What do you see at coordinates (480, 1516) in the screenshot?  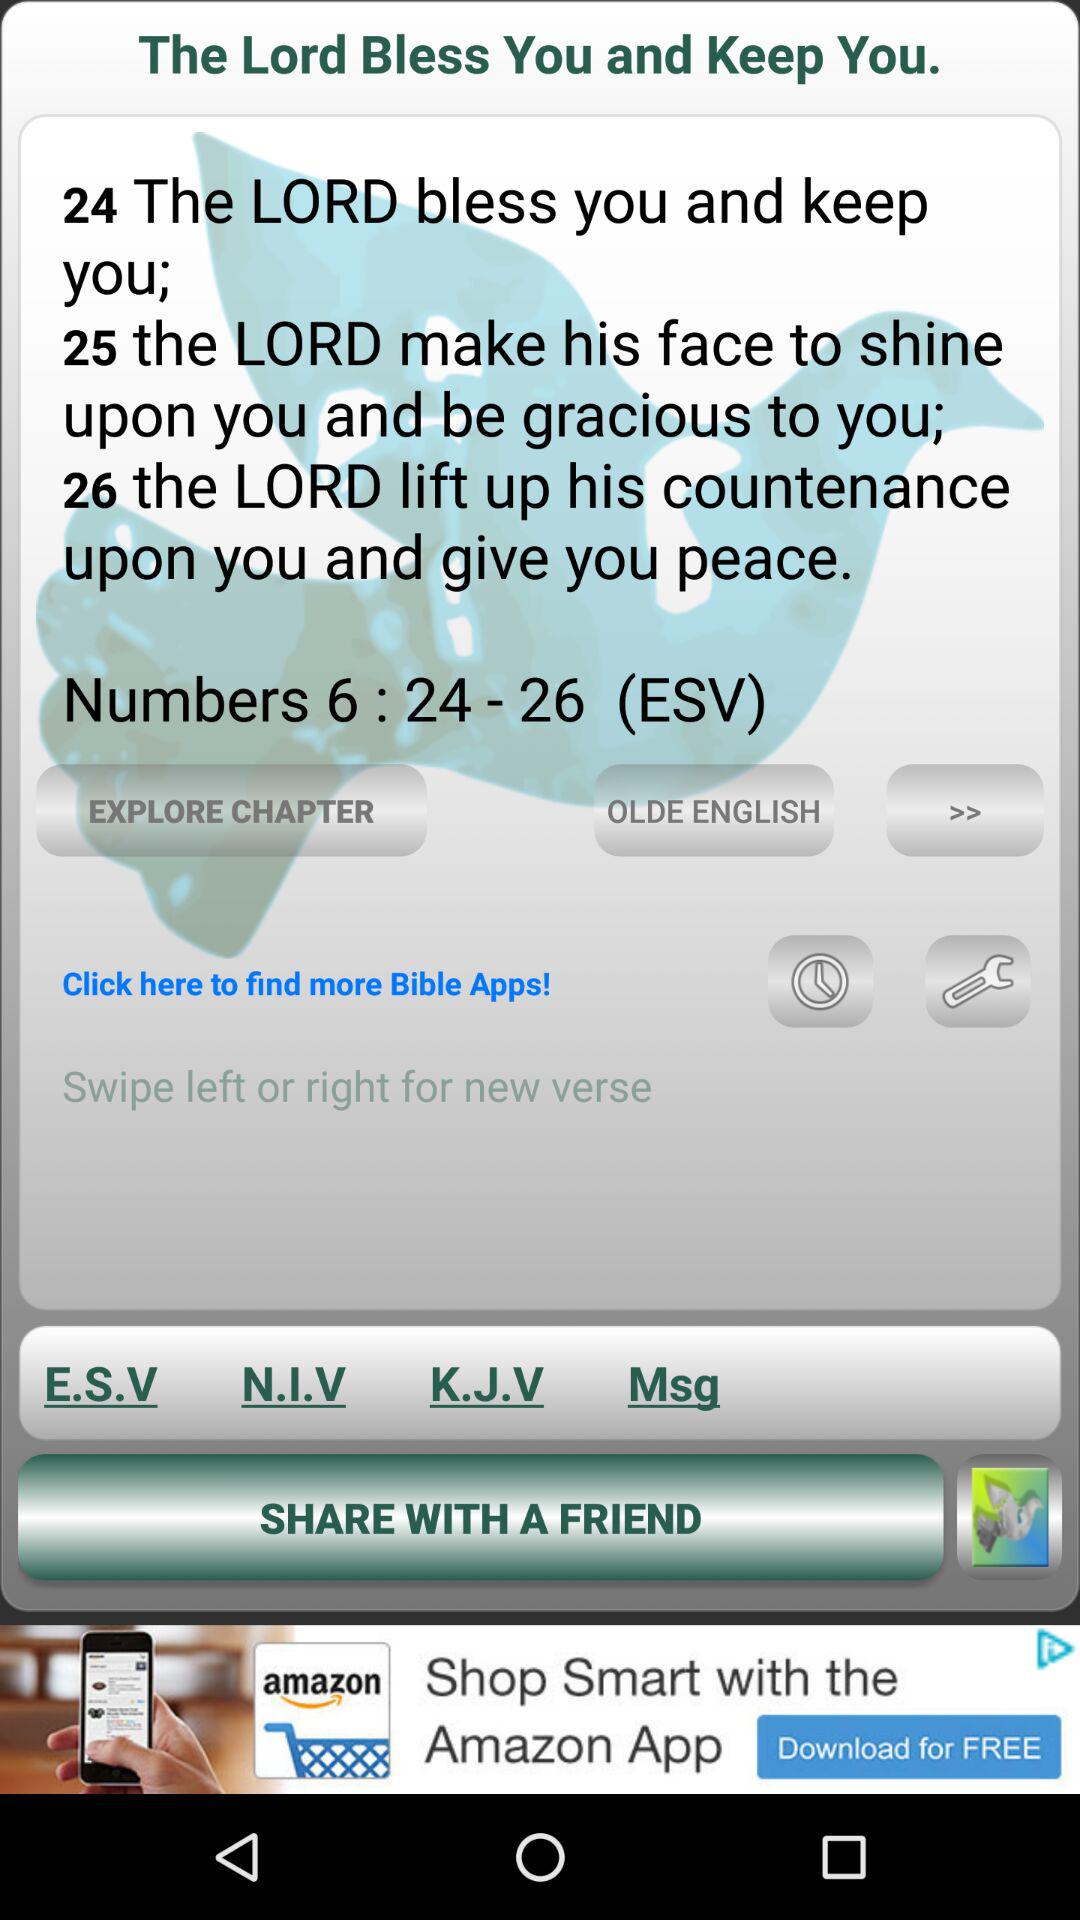 I see `click on the button which is above the advertisement of the page` at bounding box center [480, 1516].